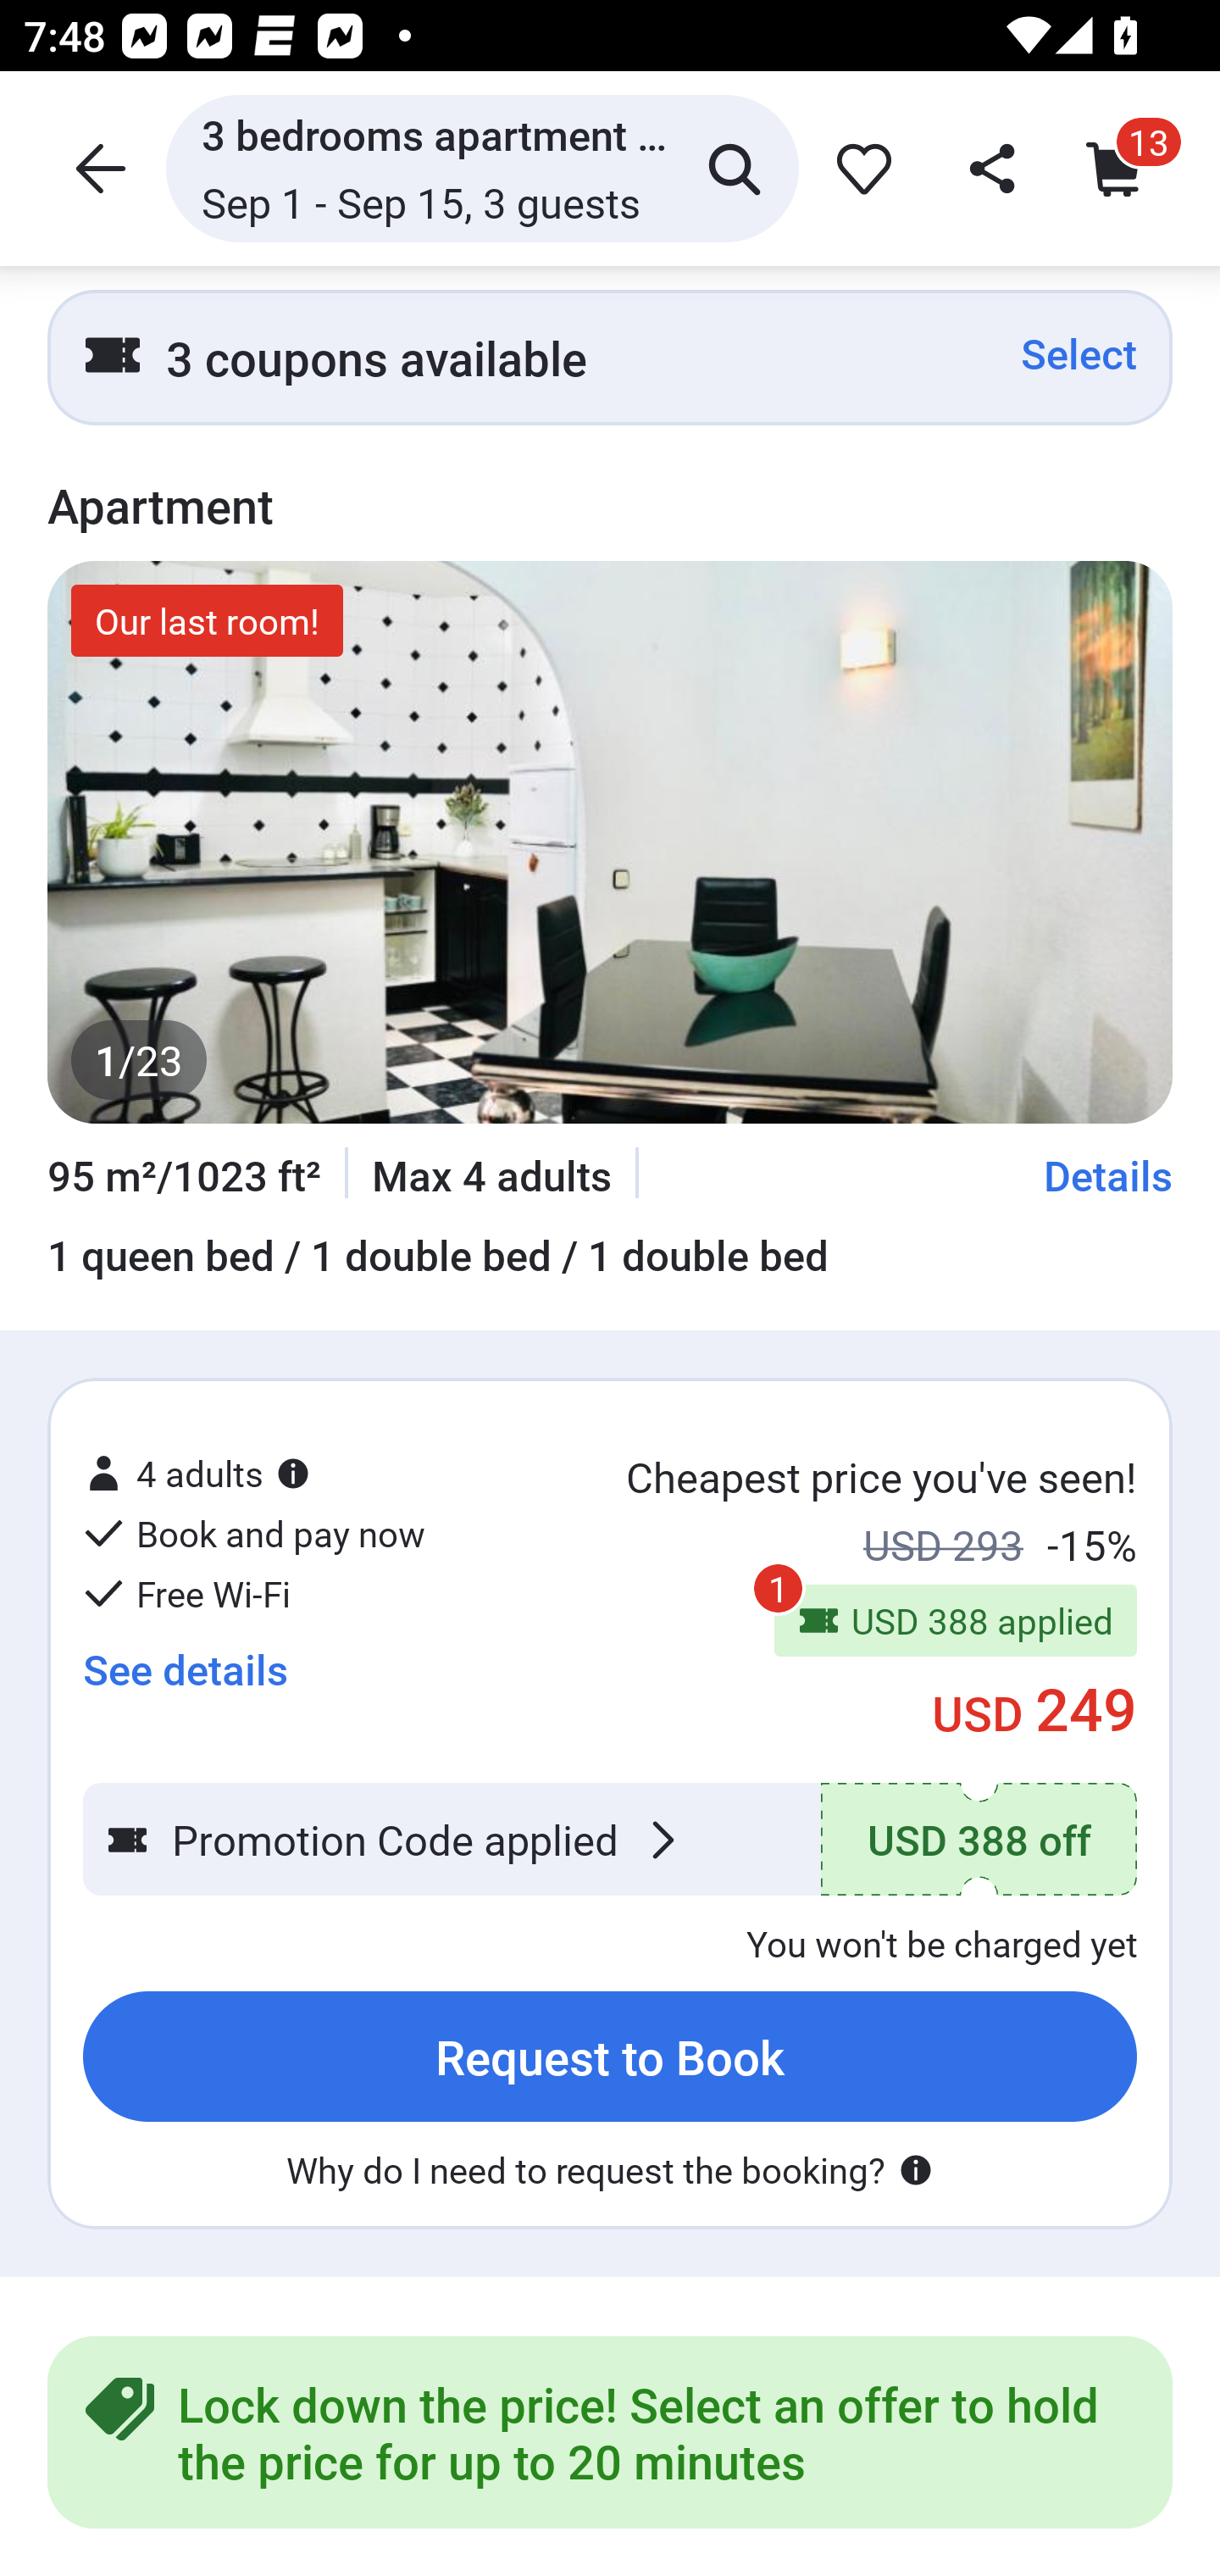 The width and height of the screenshot is (1220, 2576). I want to click on 4 adults, so click(197, 1473).